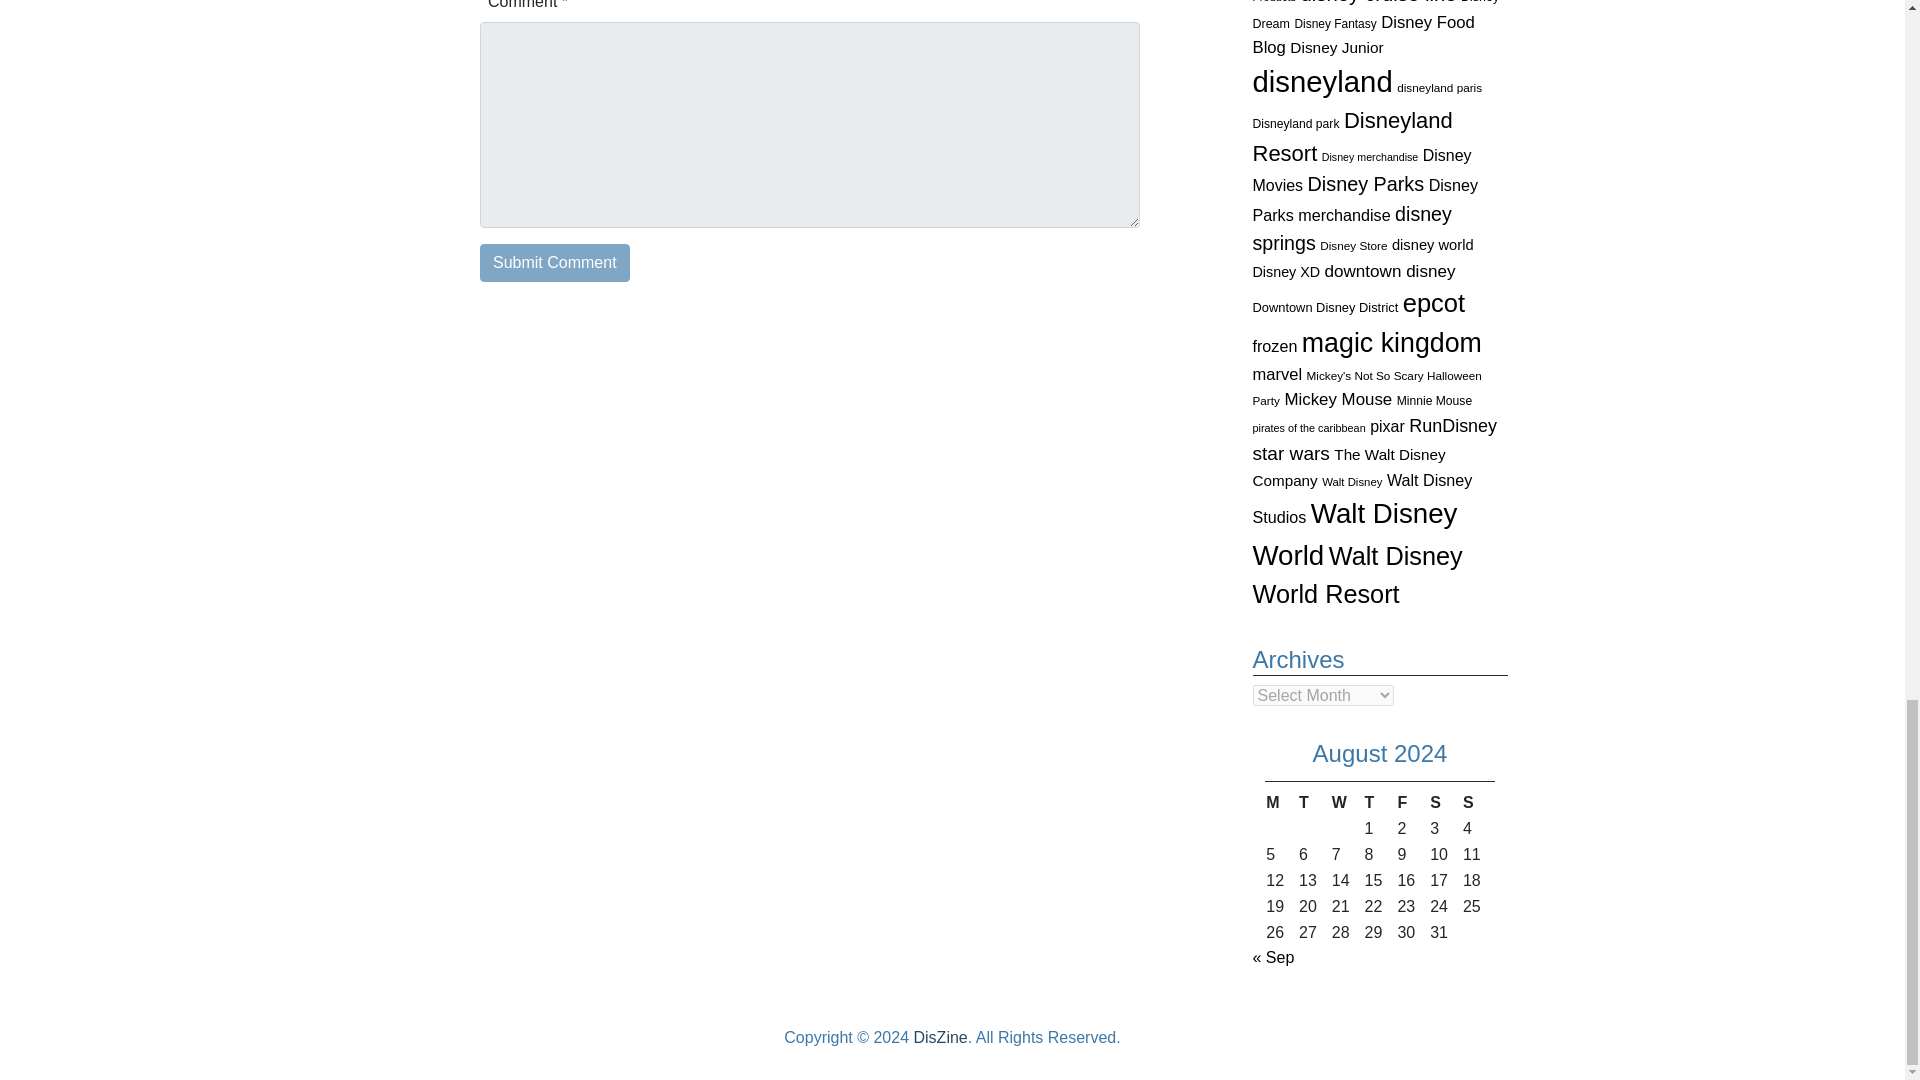 The height and width of the screenshot is (1080, 1920). What do you see at coordinates (1346, 802) in the screenshot?
I see `Wednesday` at bounding box center [1346, 802].